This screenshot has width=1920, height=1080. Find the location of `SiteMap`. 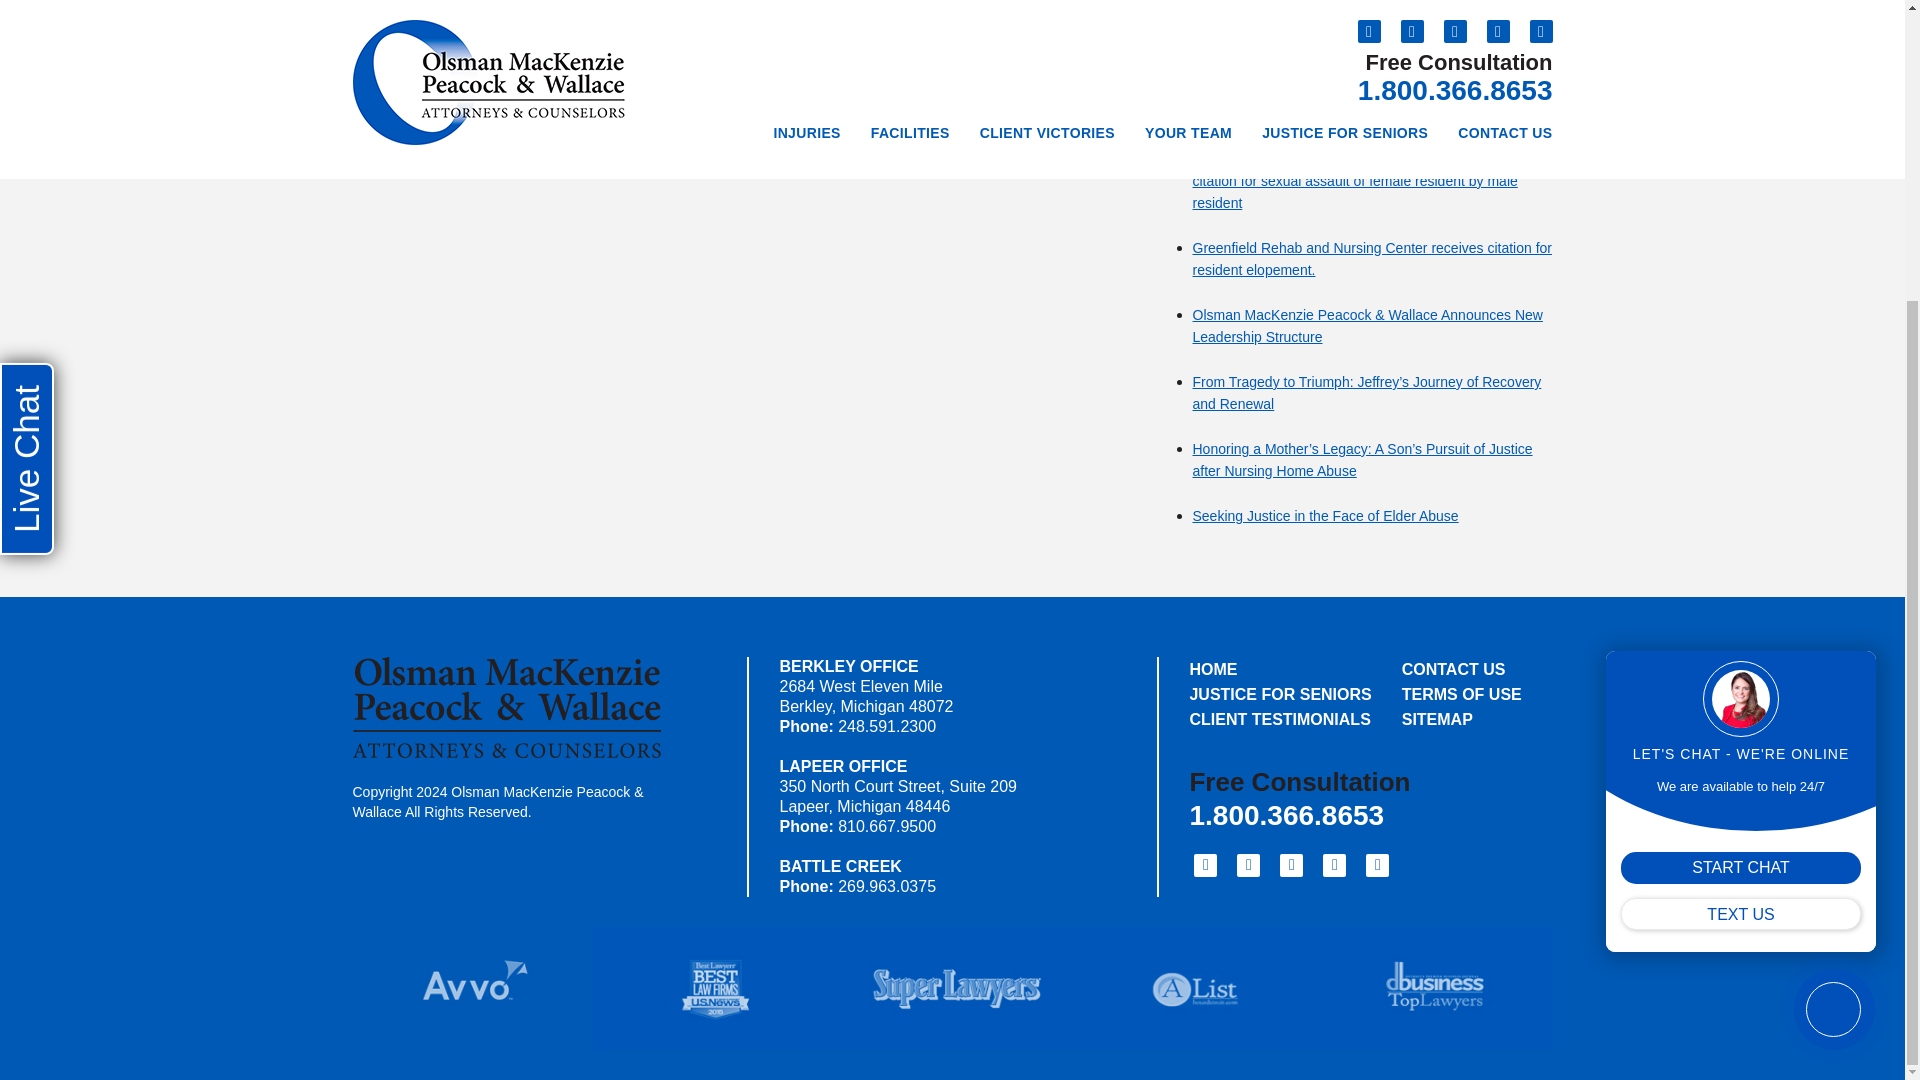

SiteMap is located at coordinates (1462, 720).